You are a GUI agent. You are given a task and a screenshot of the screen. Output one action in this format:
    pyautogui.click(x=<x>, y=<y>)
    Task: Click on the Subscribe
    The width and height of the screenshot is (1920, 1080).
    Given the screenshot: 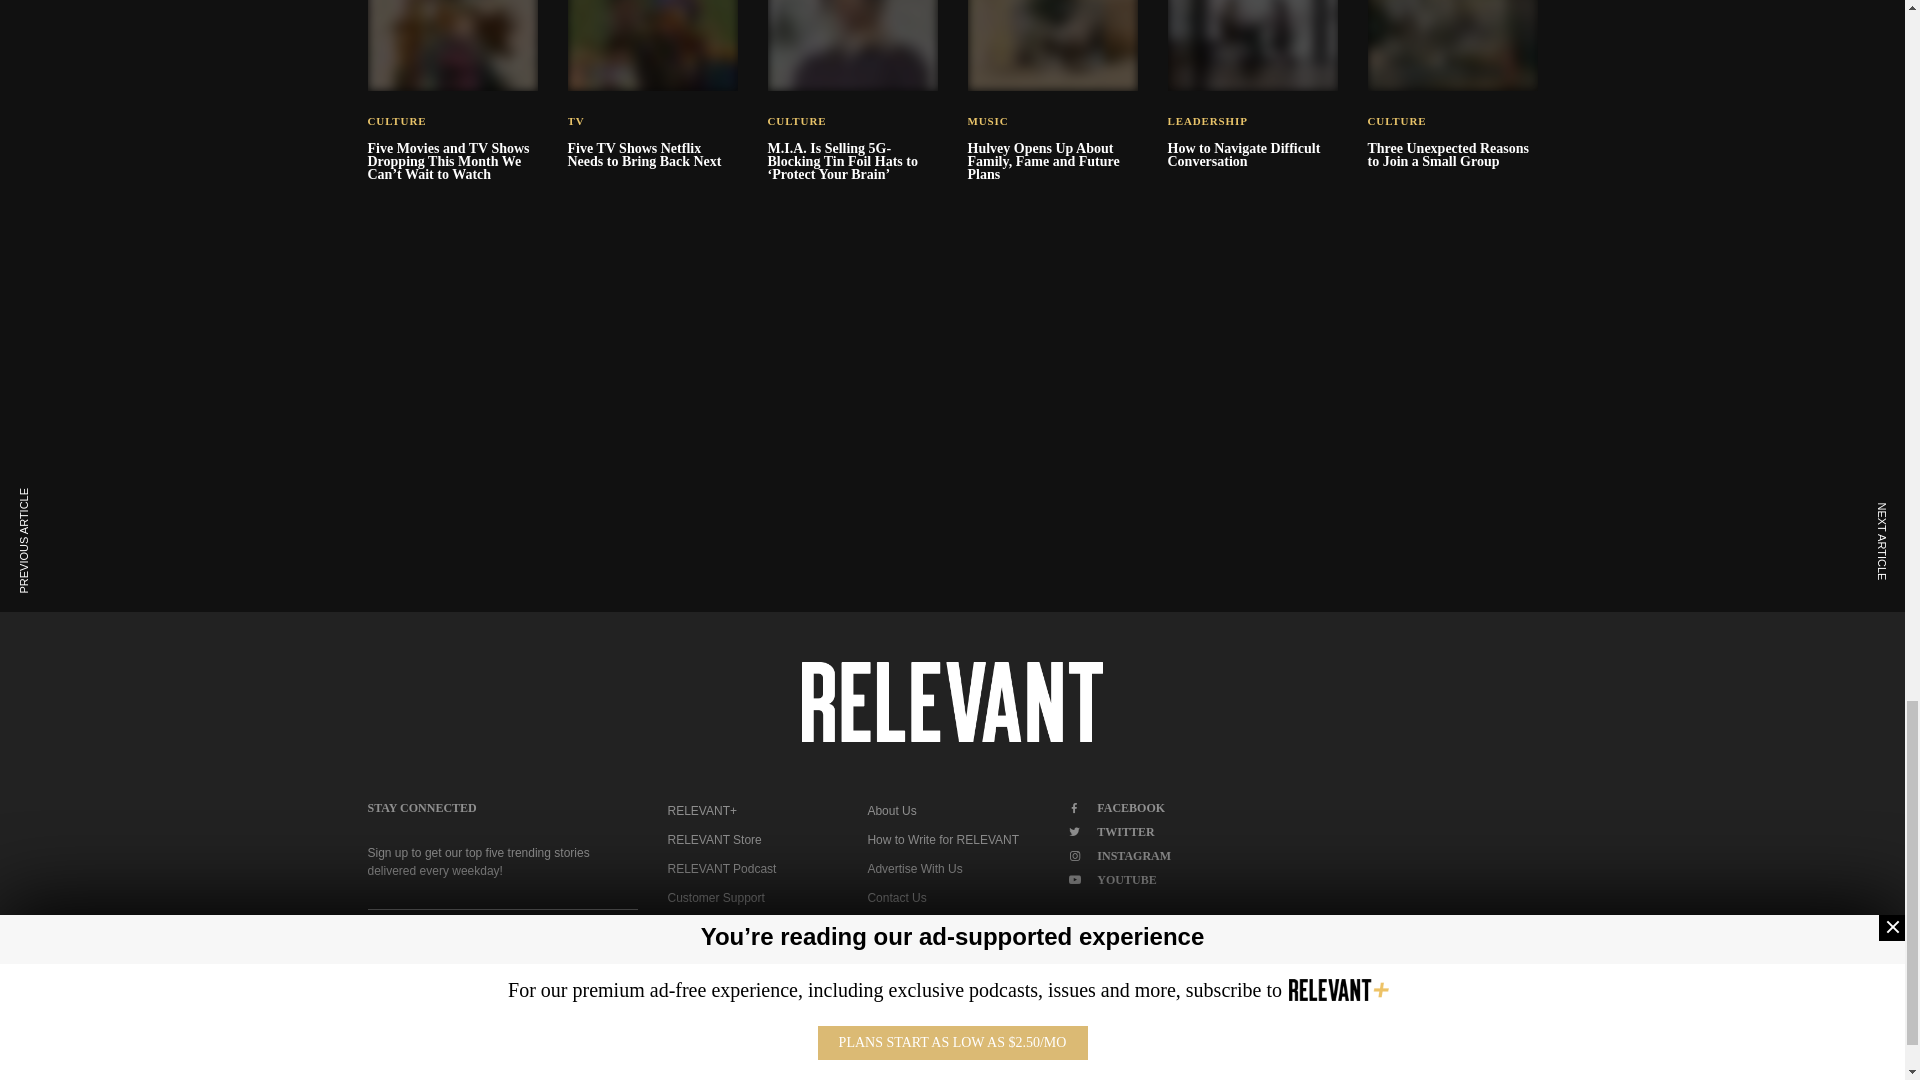 What is the action you would take?
    pyautogui.click(x=502, y=935)
    